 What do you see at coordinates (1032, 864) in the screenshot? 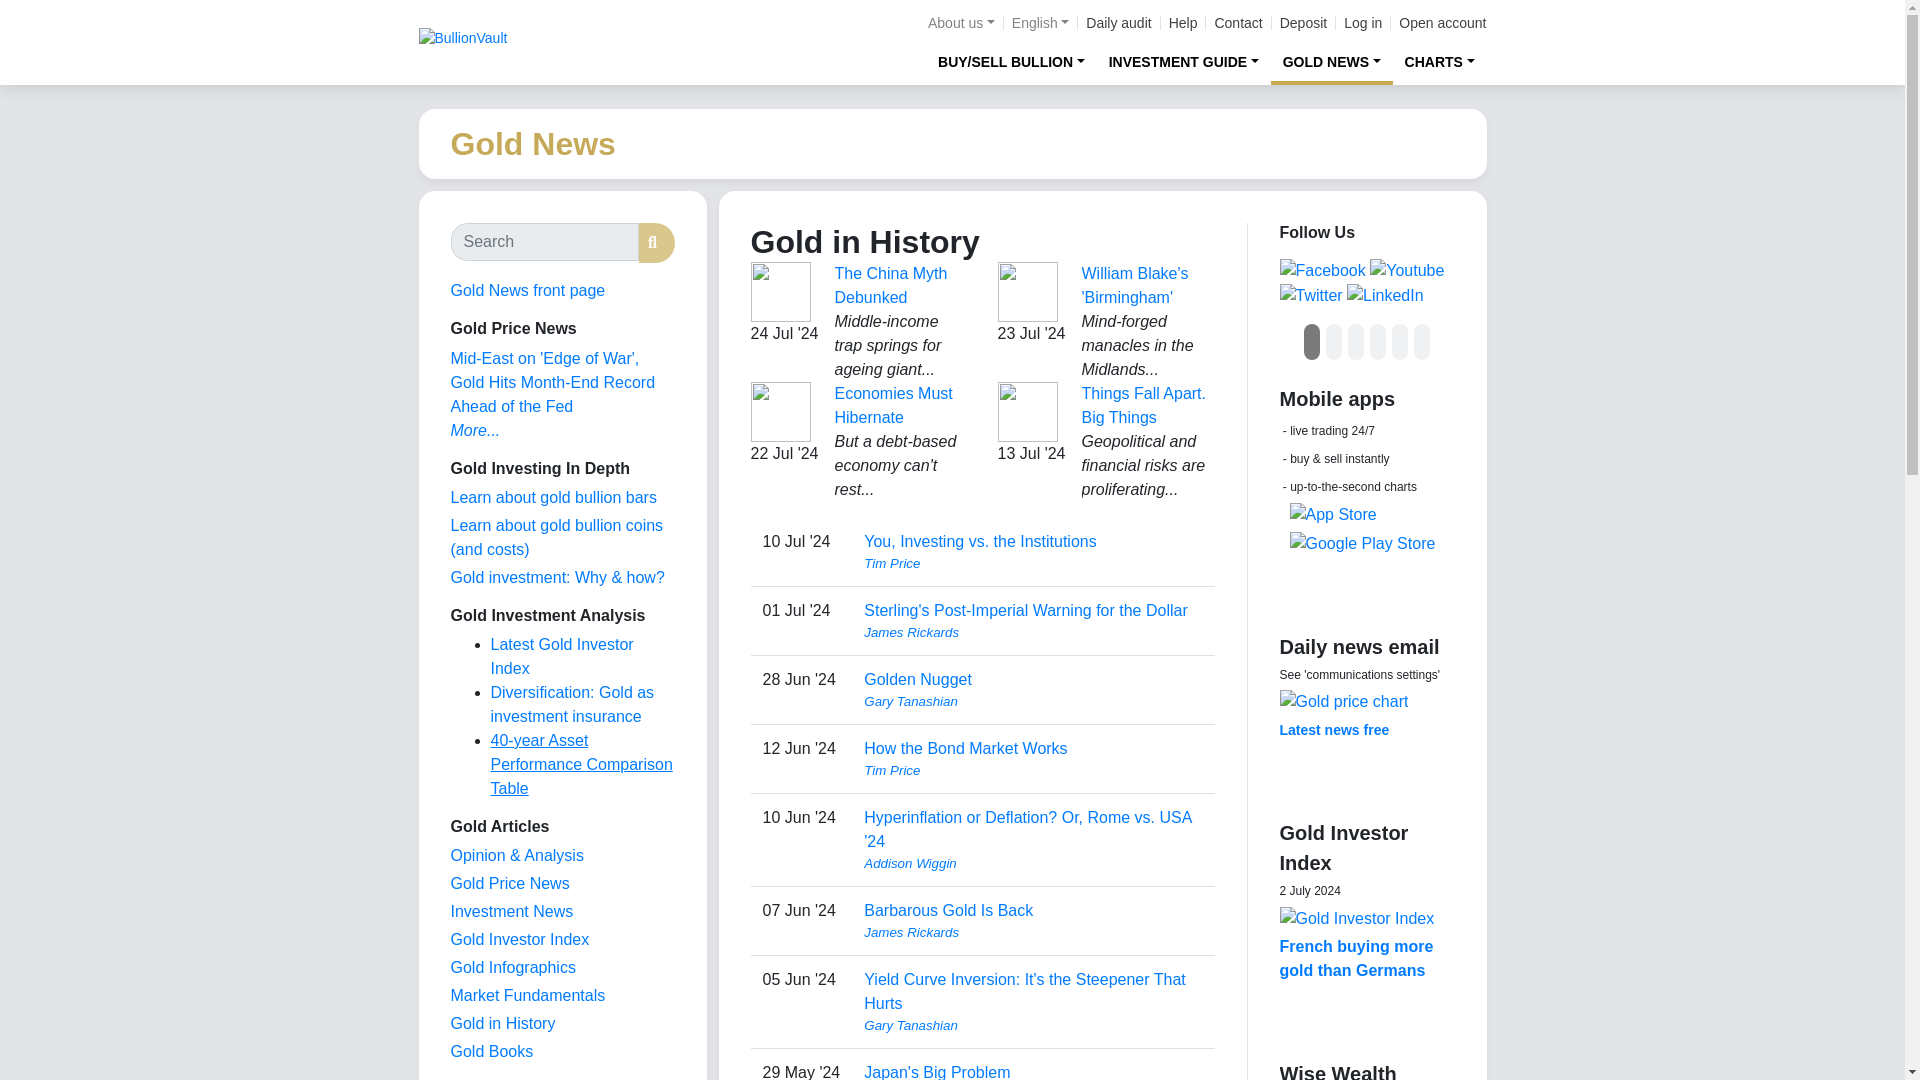
I see `View user profile.` at bounding box center [1032, 864].